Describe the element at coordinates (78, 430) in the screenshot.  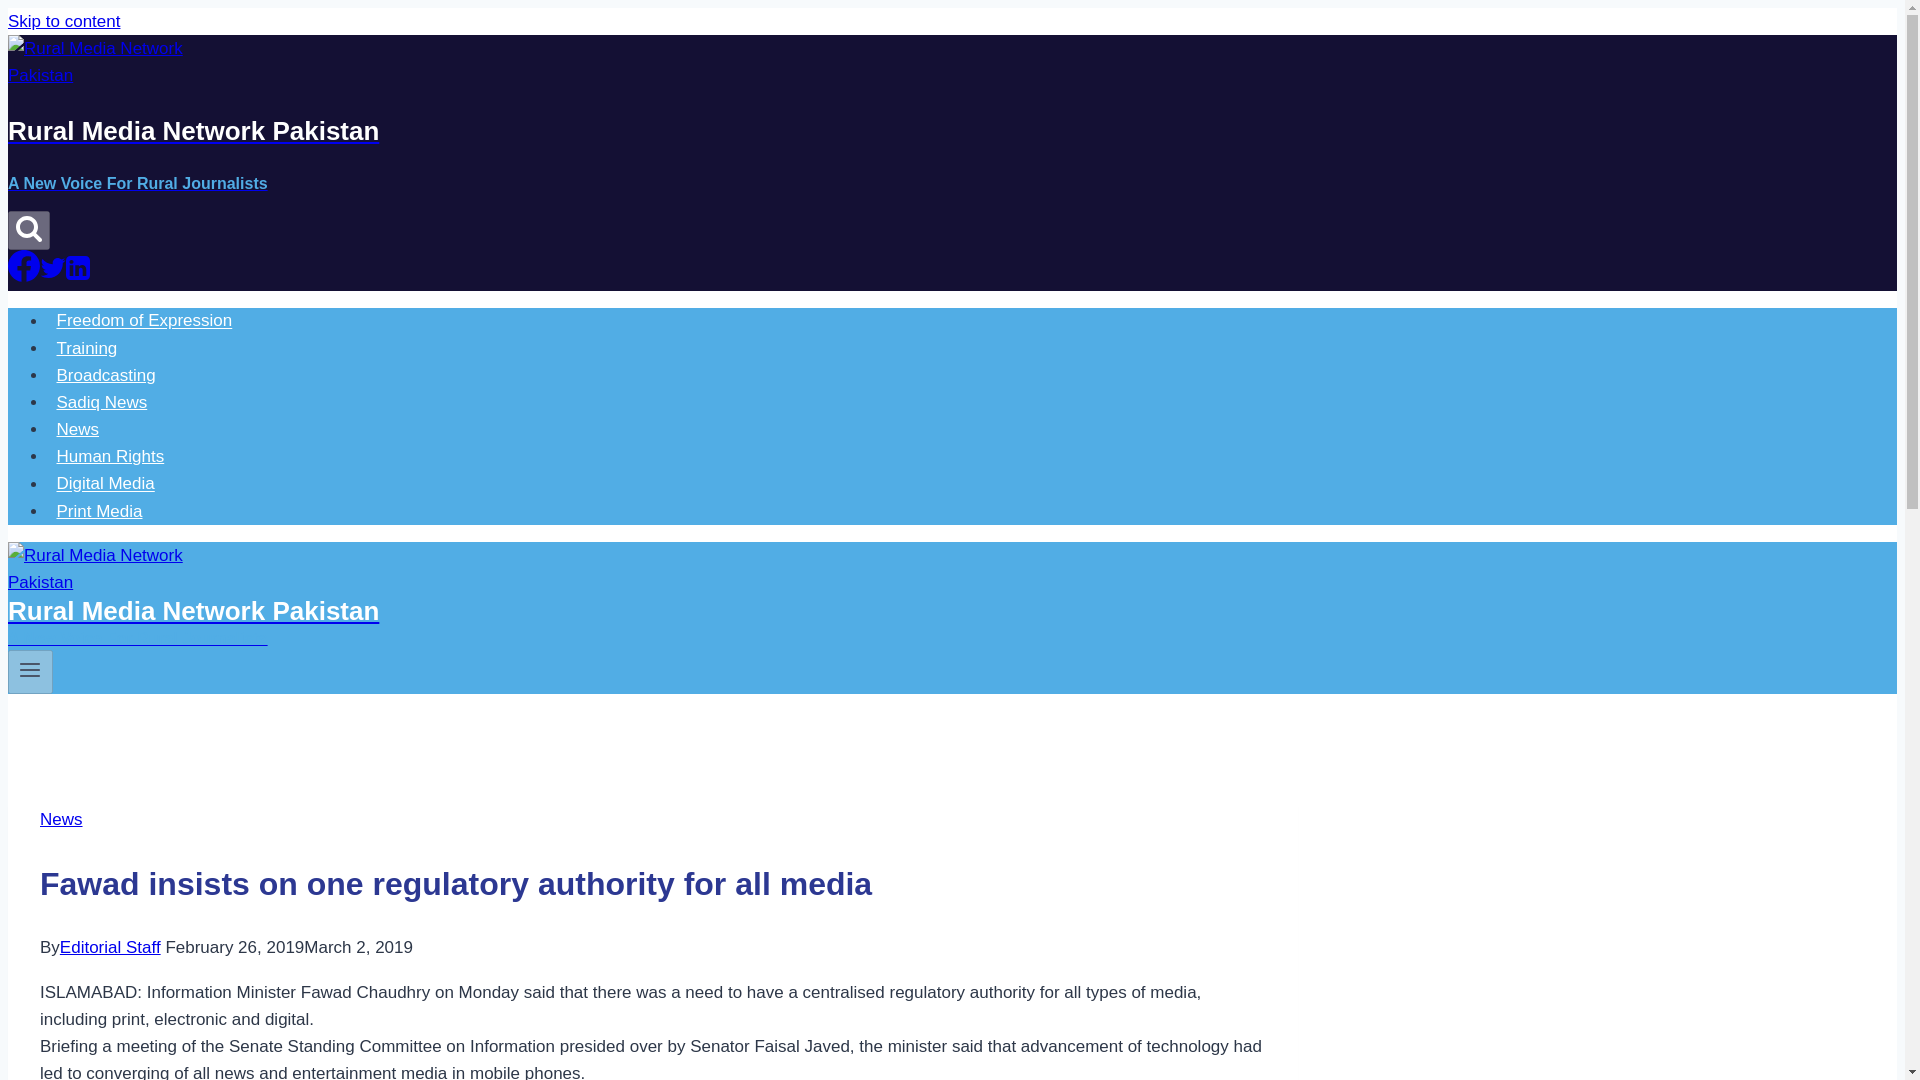
I see `News` at that location.